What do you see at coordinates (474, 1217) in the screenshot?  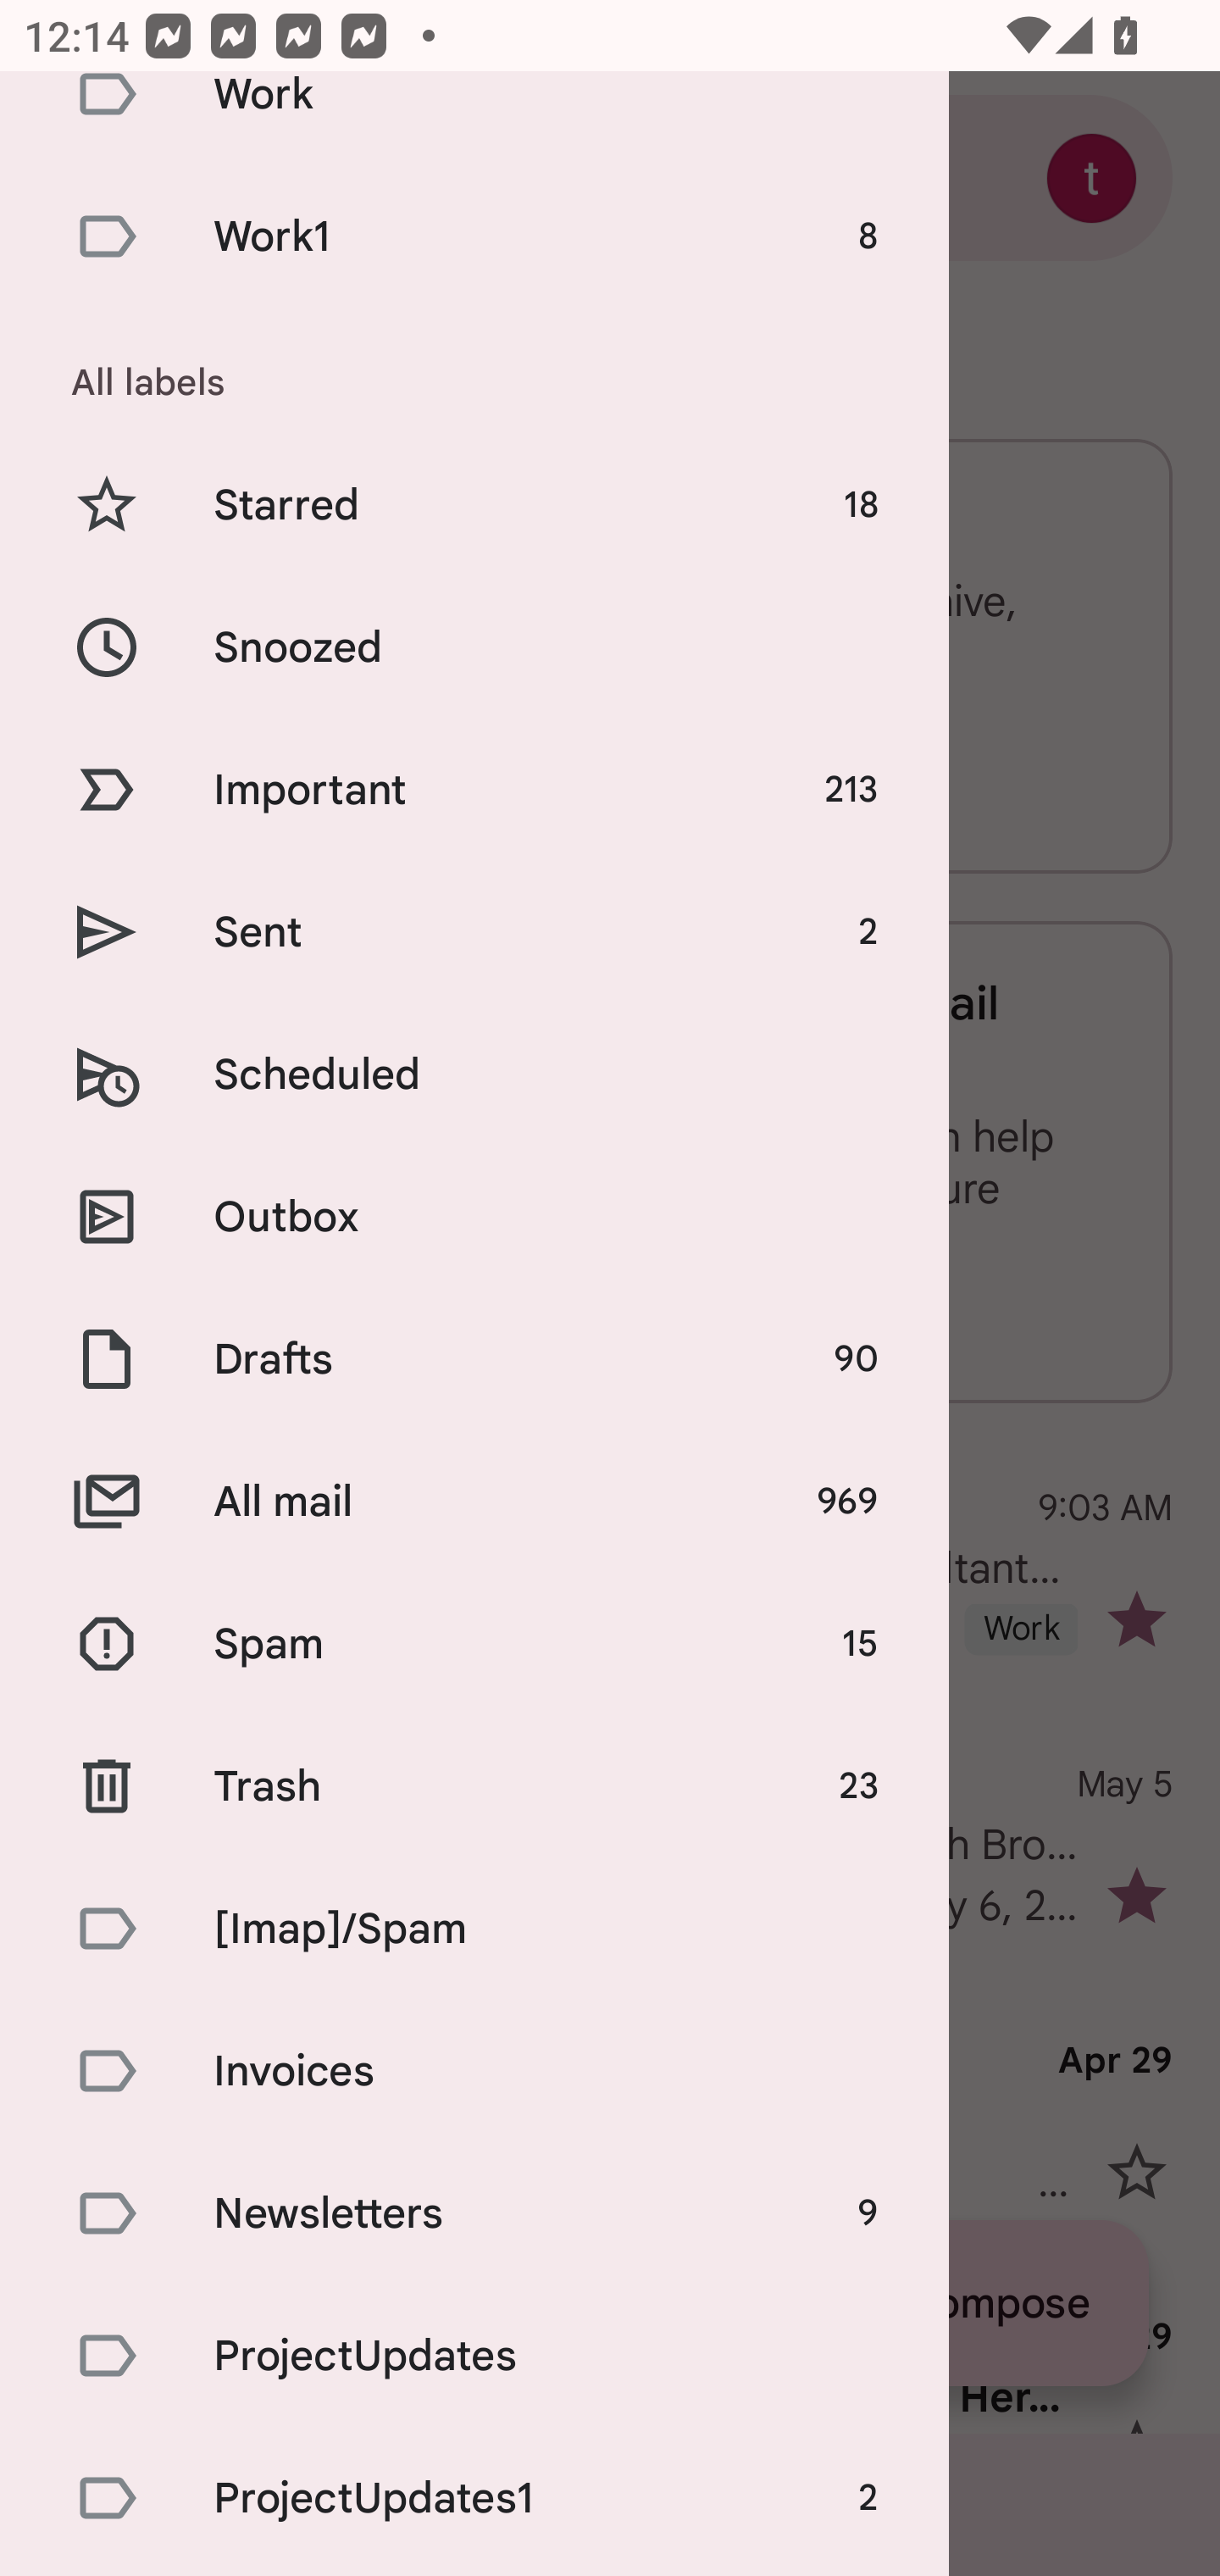 I see `Outbox` at bounding box center [474, 1217].